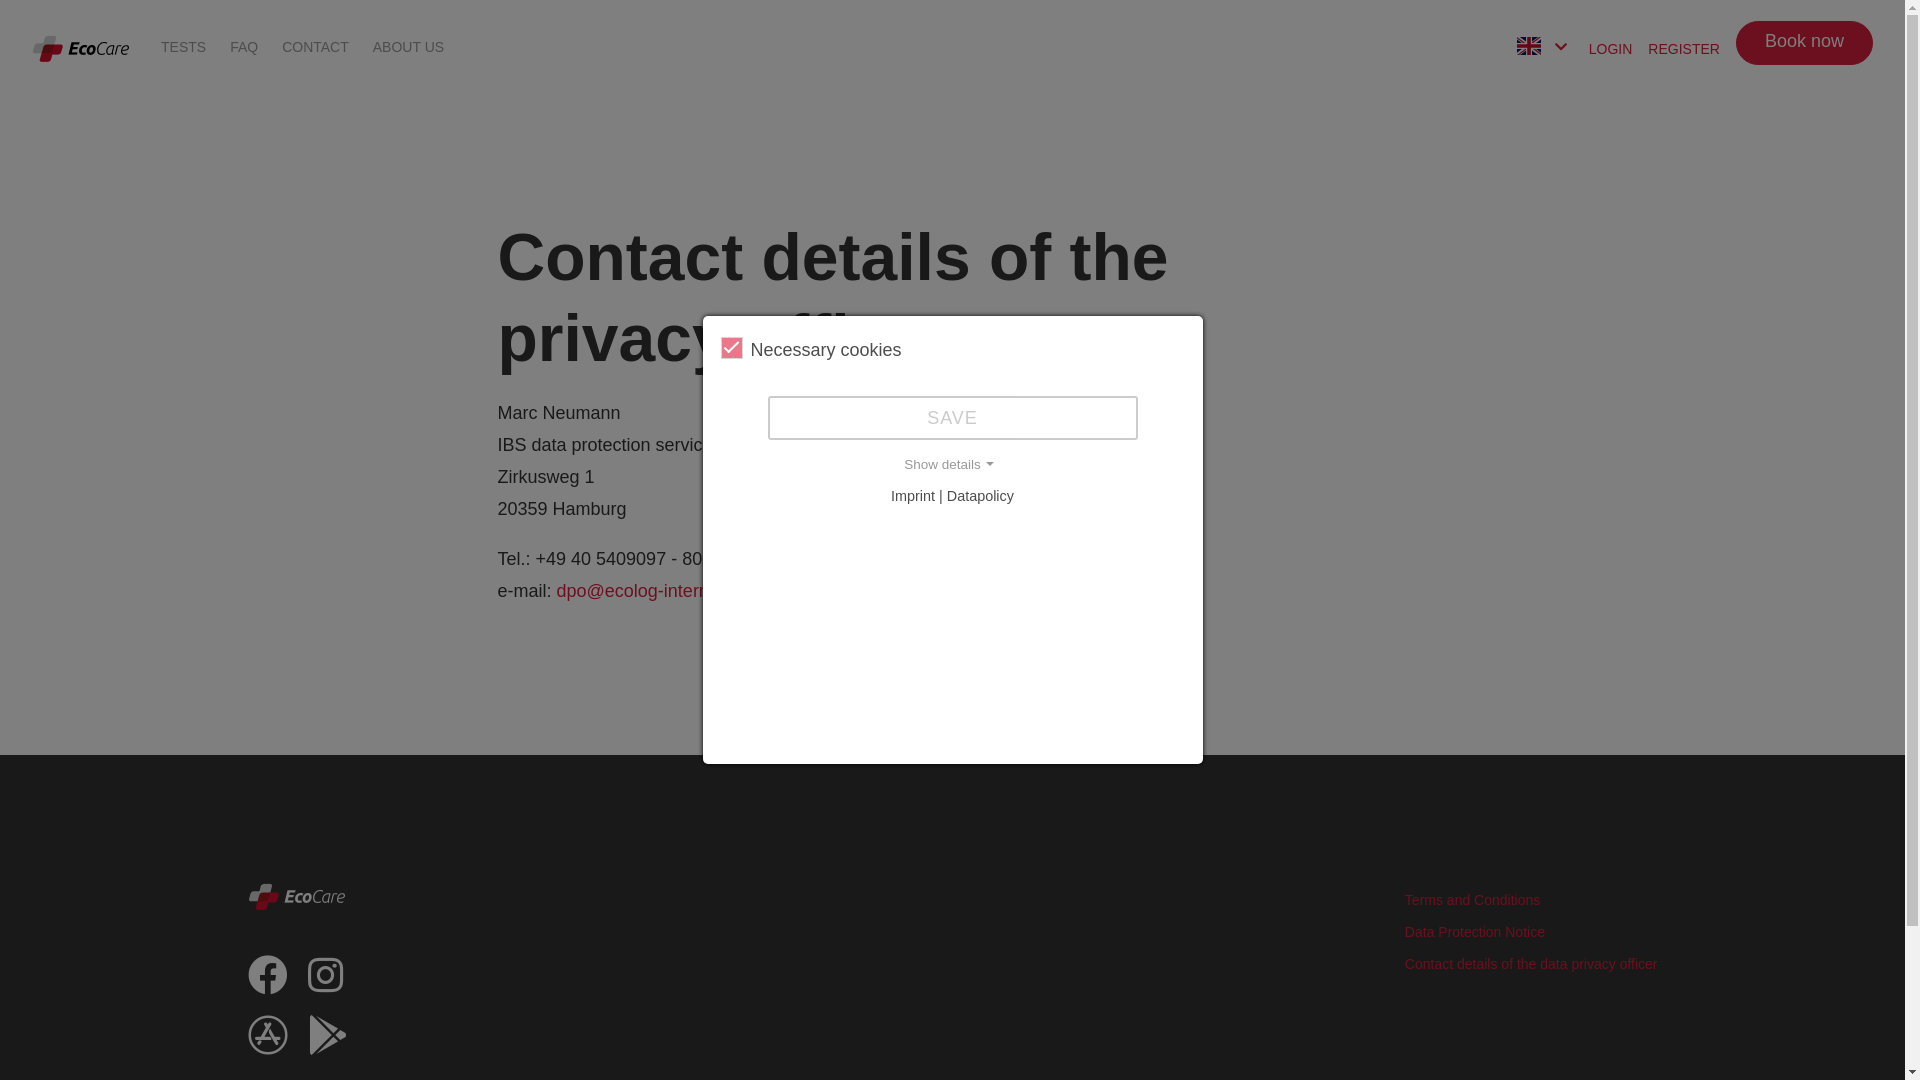  What do you see at coordinates (316, 46) in the screenshot?
I see `CONTACT` at bounding box center [316, 46].